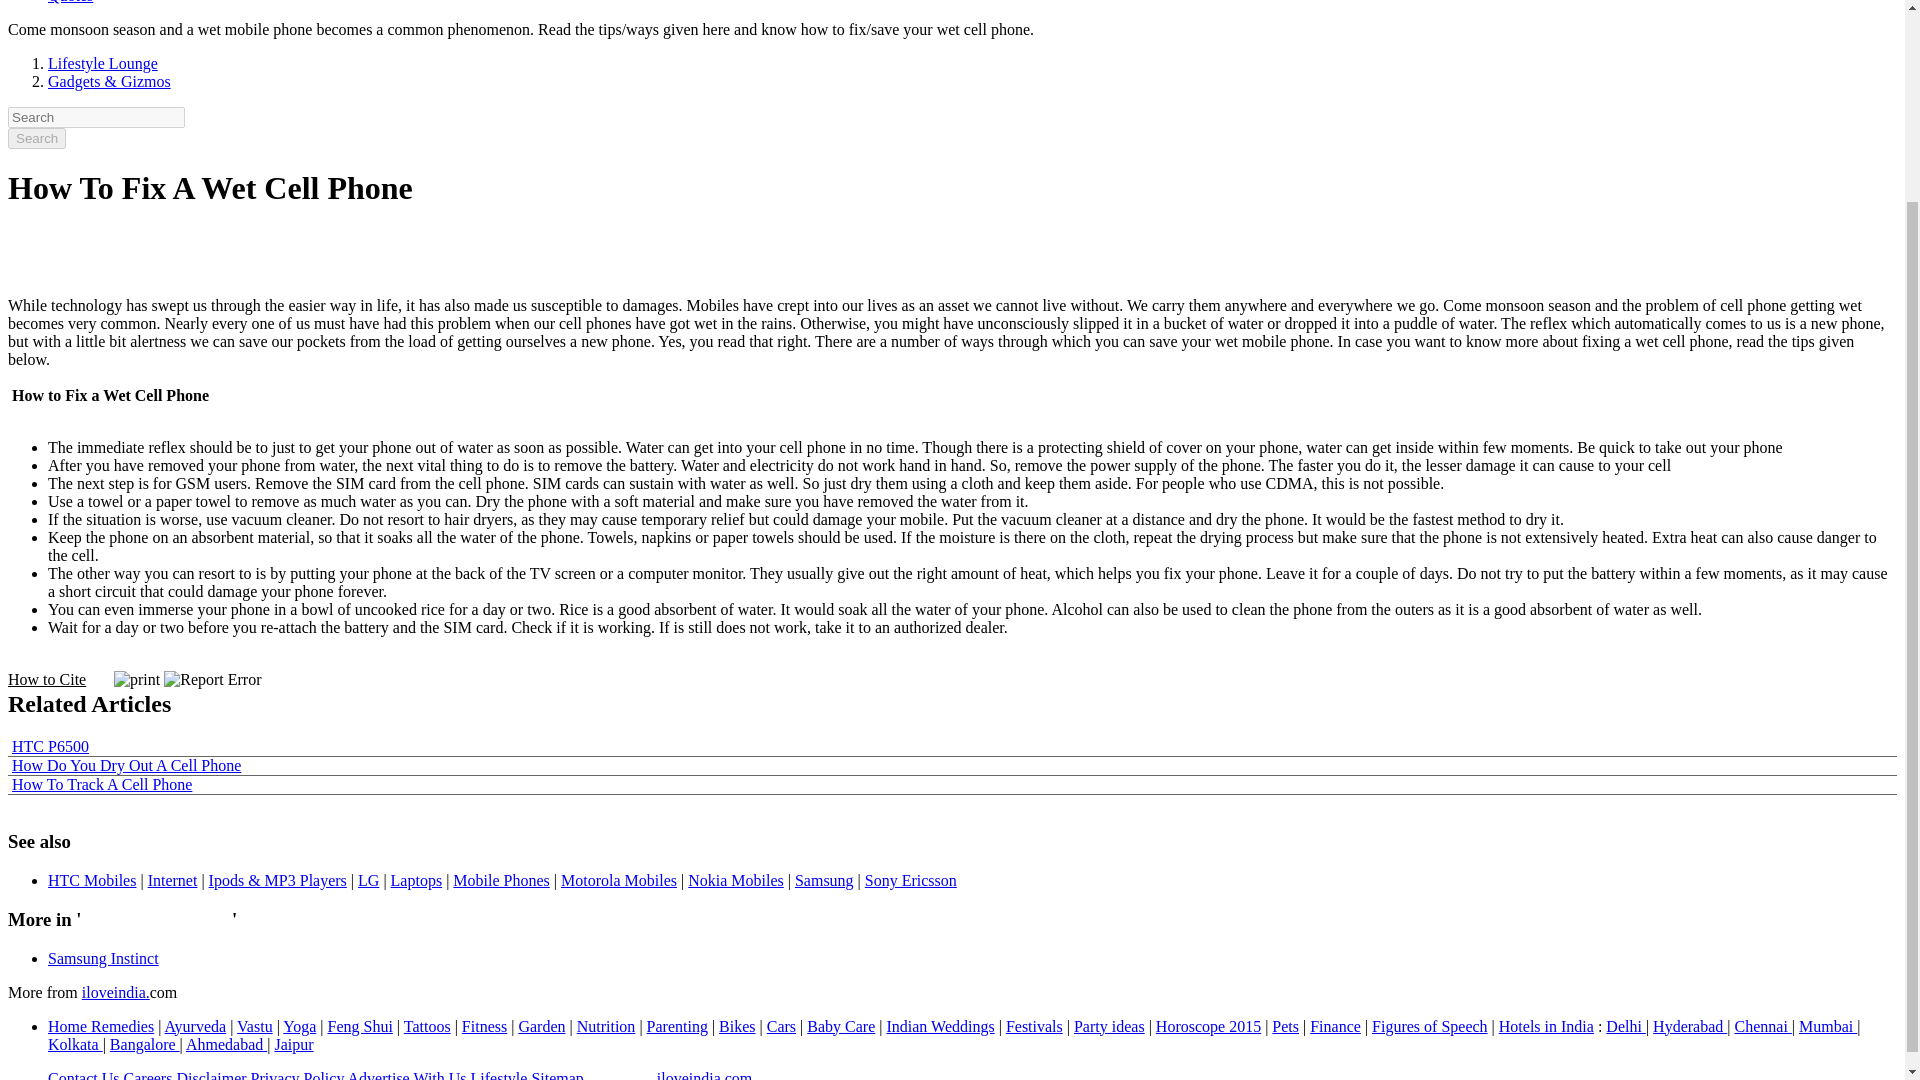  What do you see at coordinates (824, 880) in the screenshot?
I see `Samsung` at bounding box center [824, 880].